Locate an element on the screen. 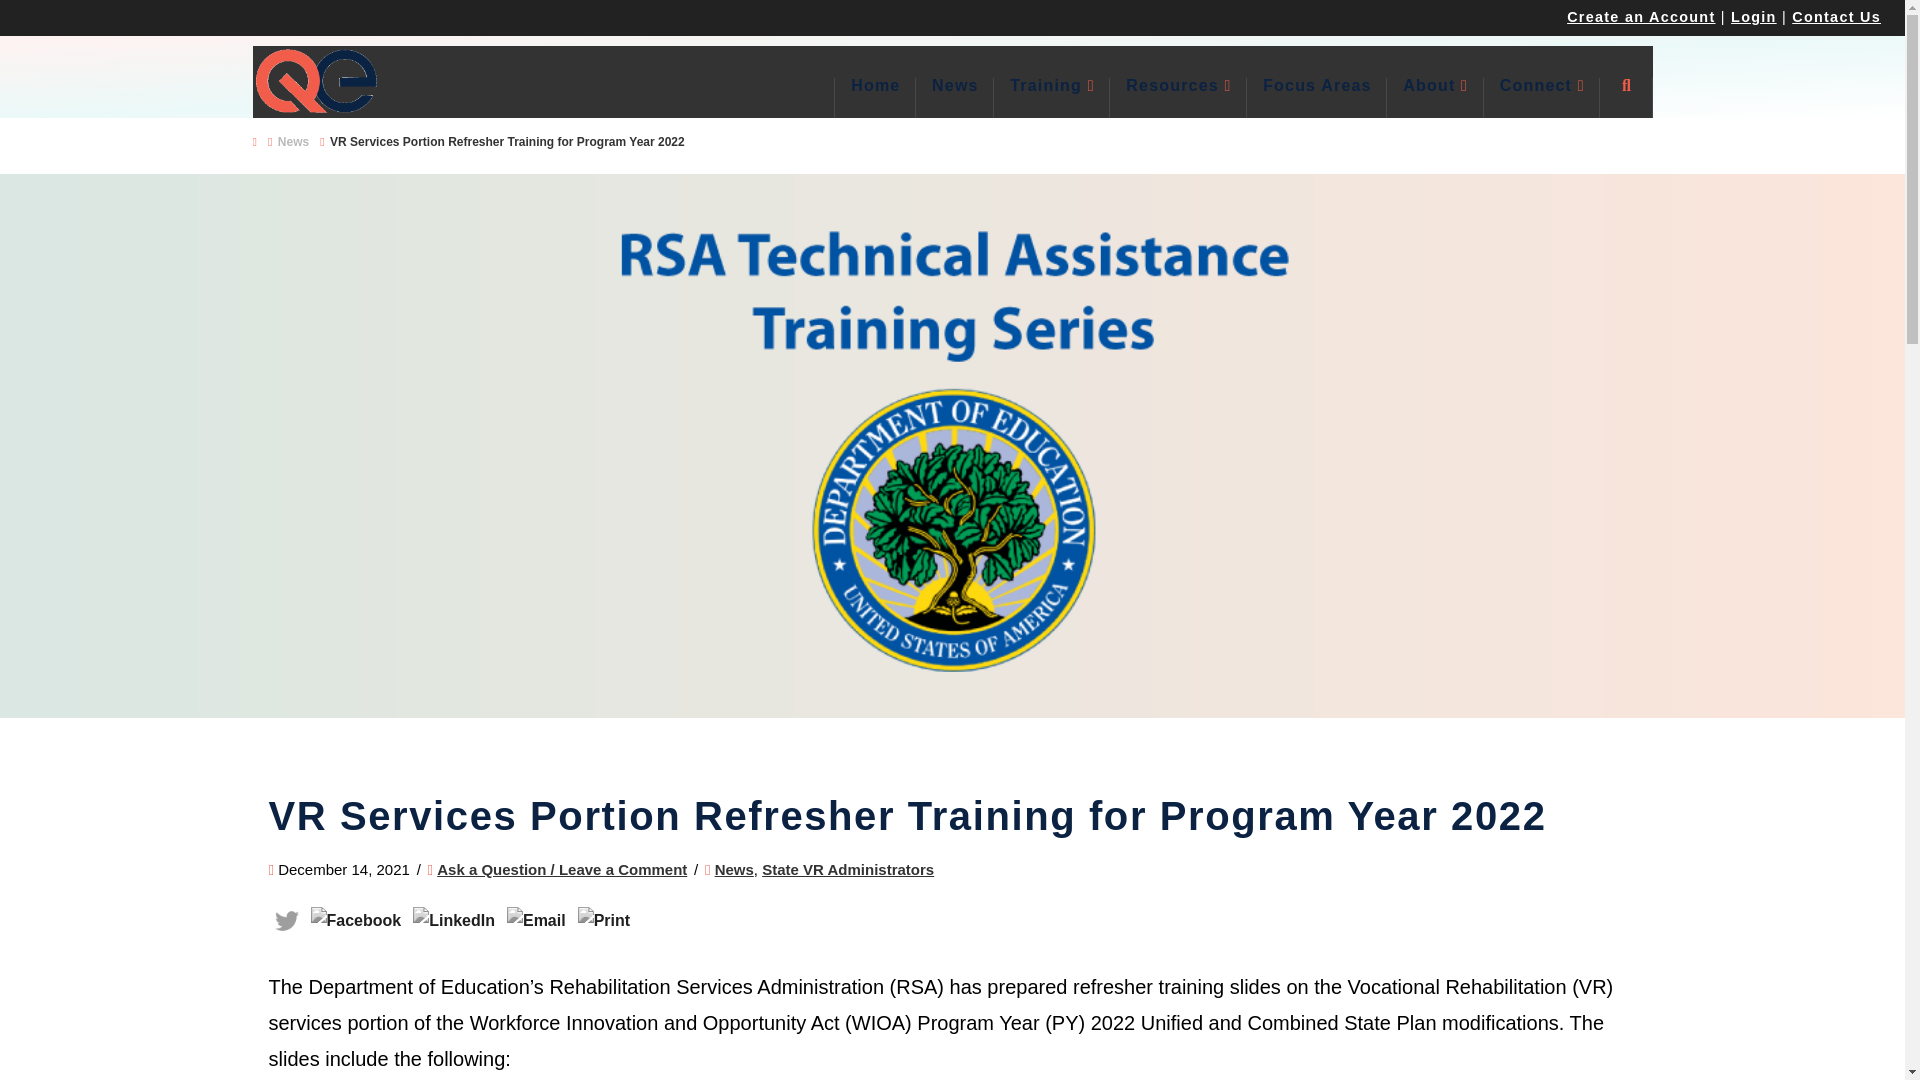 This screenshot has height=1080, width=1920. Create an Account is located at coordinates (1640, 16).